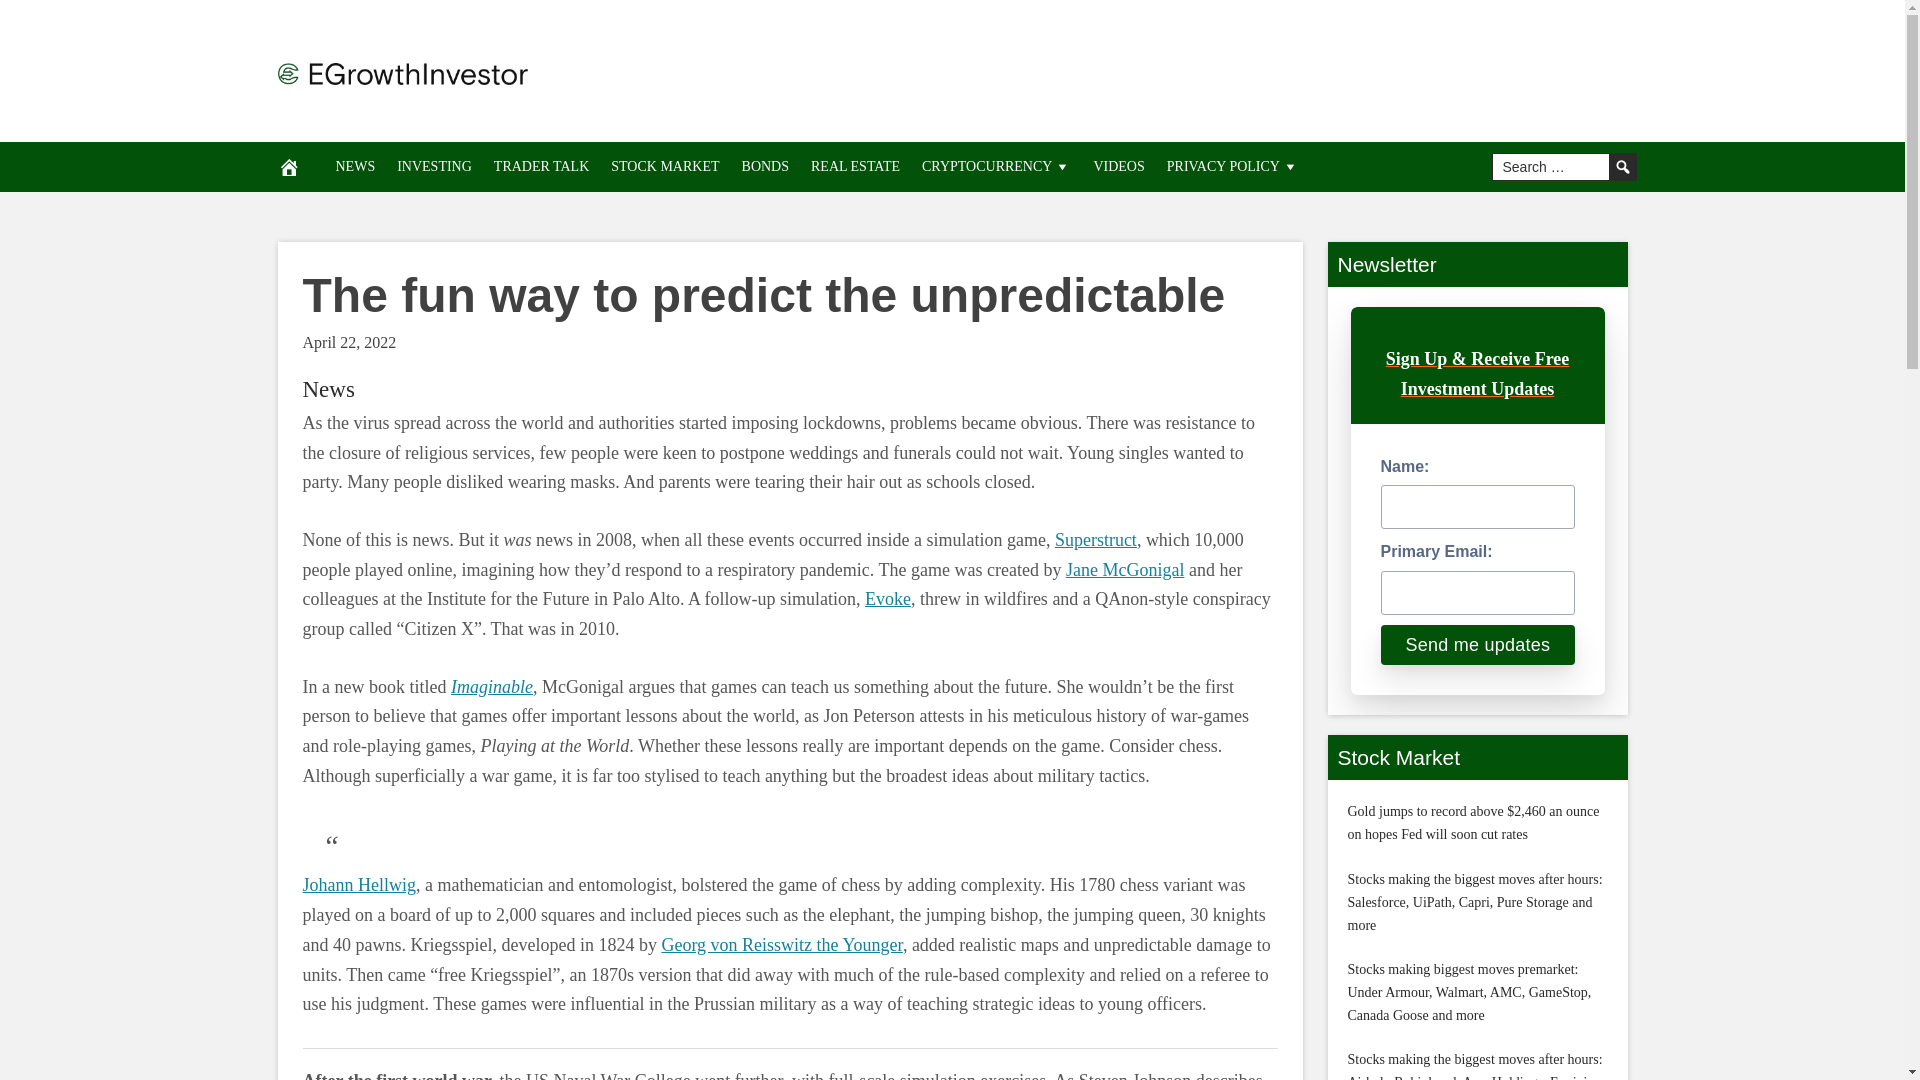 The width and height of the screenshot is (1920, 1080). I want to click on Send me updates, so click(1477, 645).